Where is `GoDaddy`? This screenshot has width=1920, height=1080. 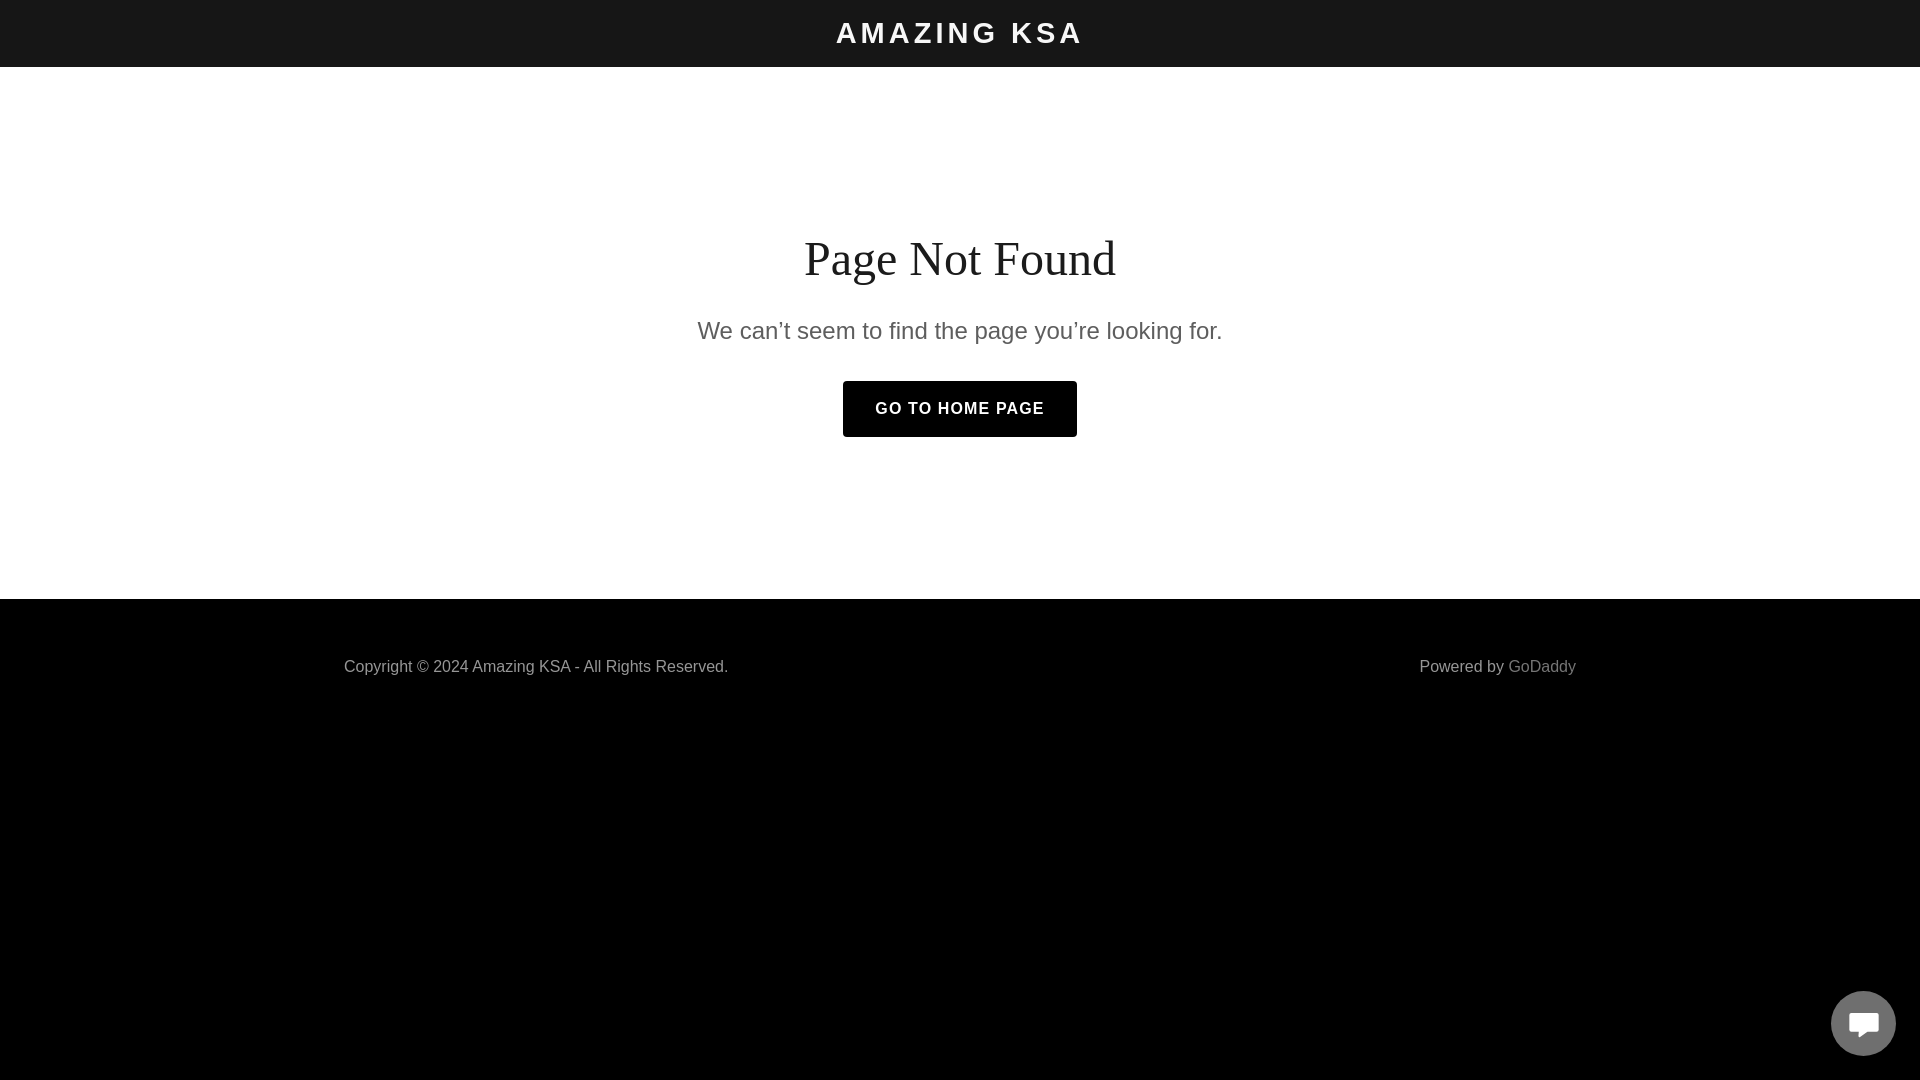
GoDaddy is located at coordinates (1542, 666).